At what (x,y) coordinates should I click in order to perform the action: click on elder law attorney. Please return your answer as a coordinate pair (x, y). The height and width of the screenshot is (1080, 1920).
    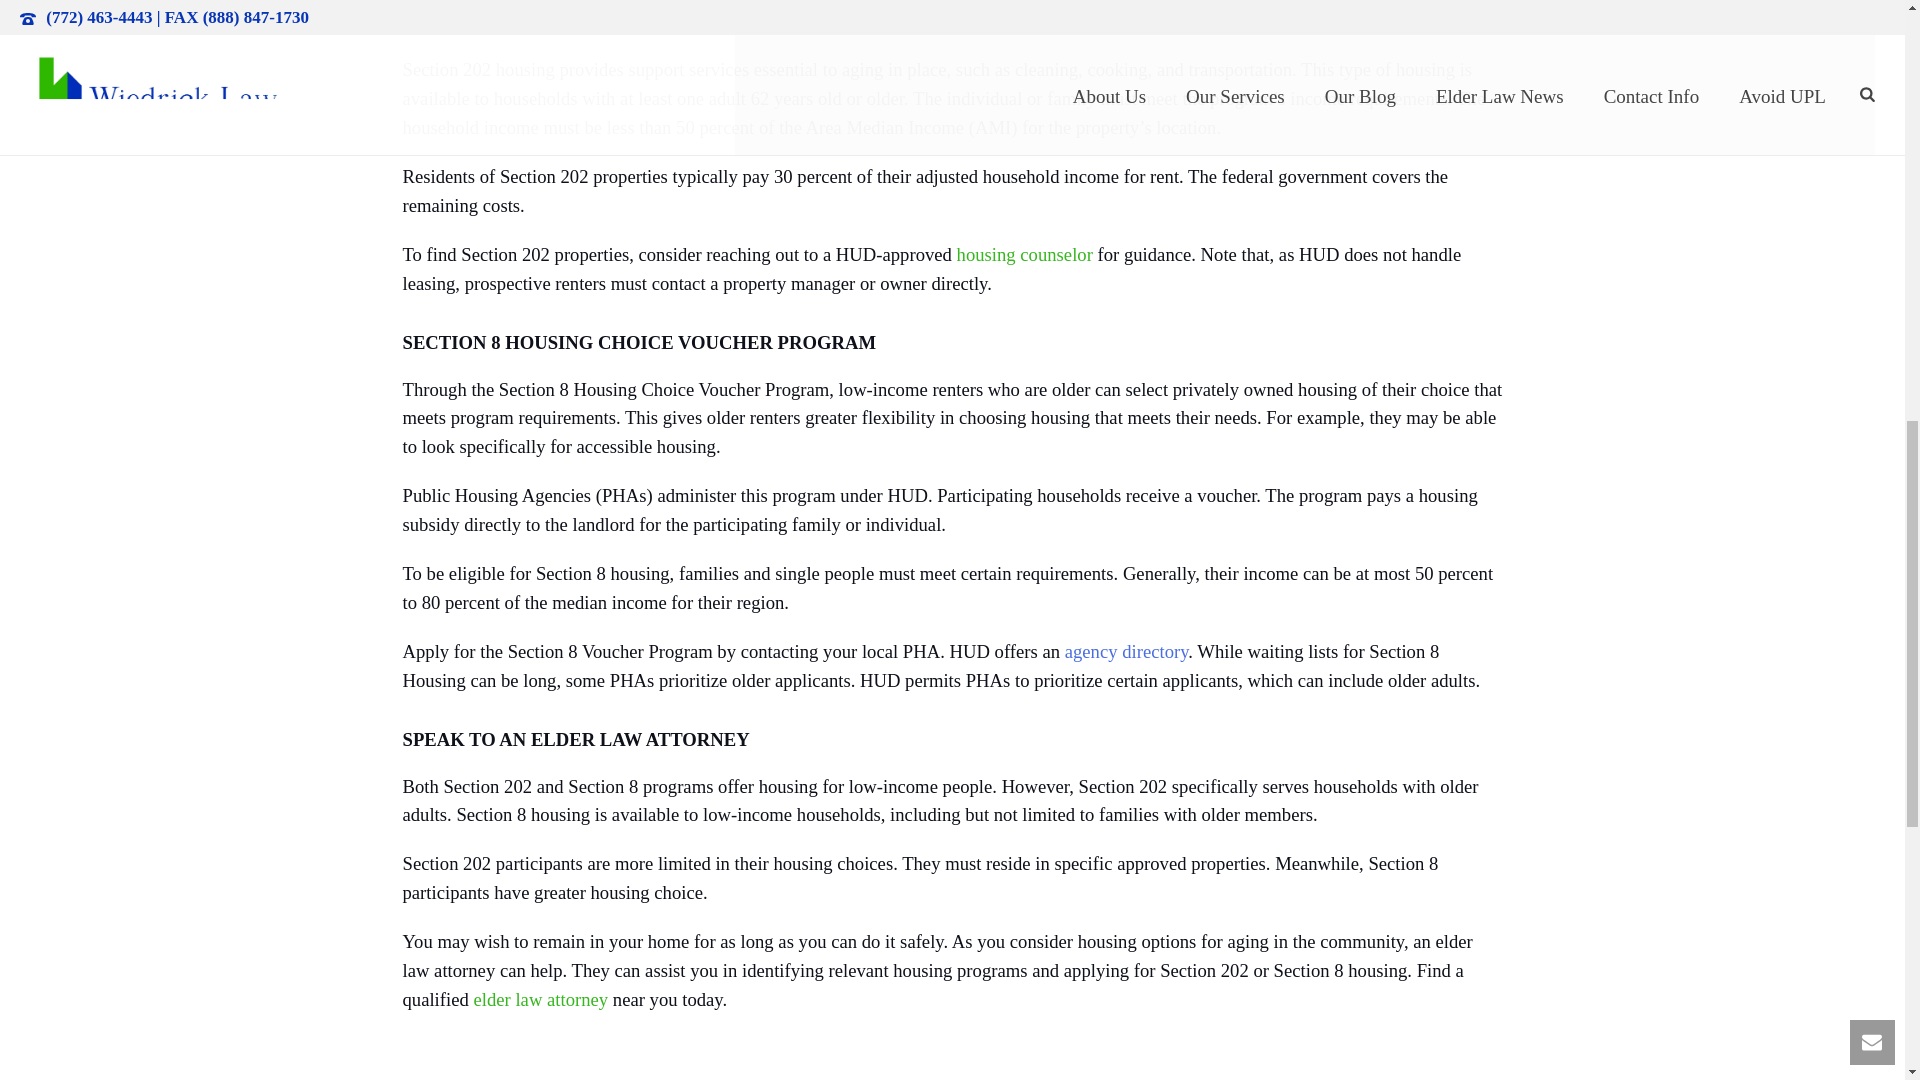
    Looking at the image, I should click on (540, 999).